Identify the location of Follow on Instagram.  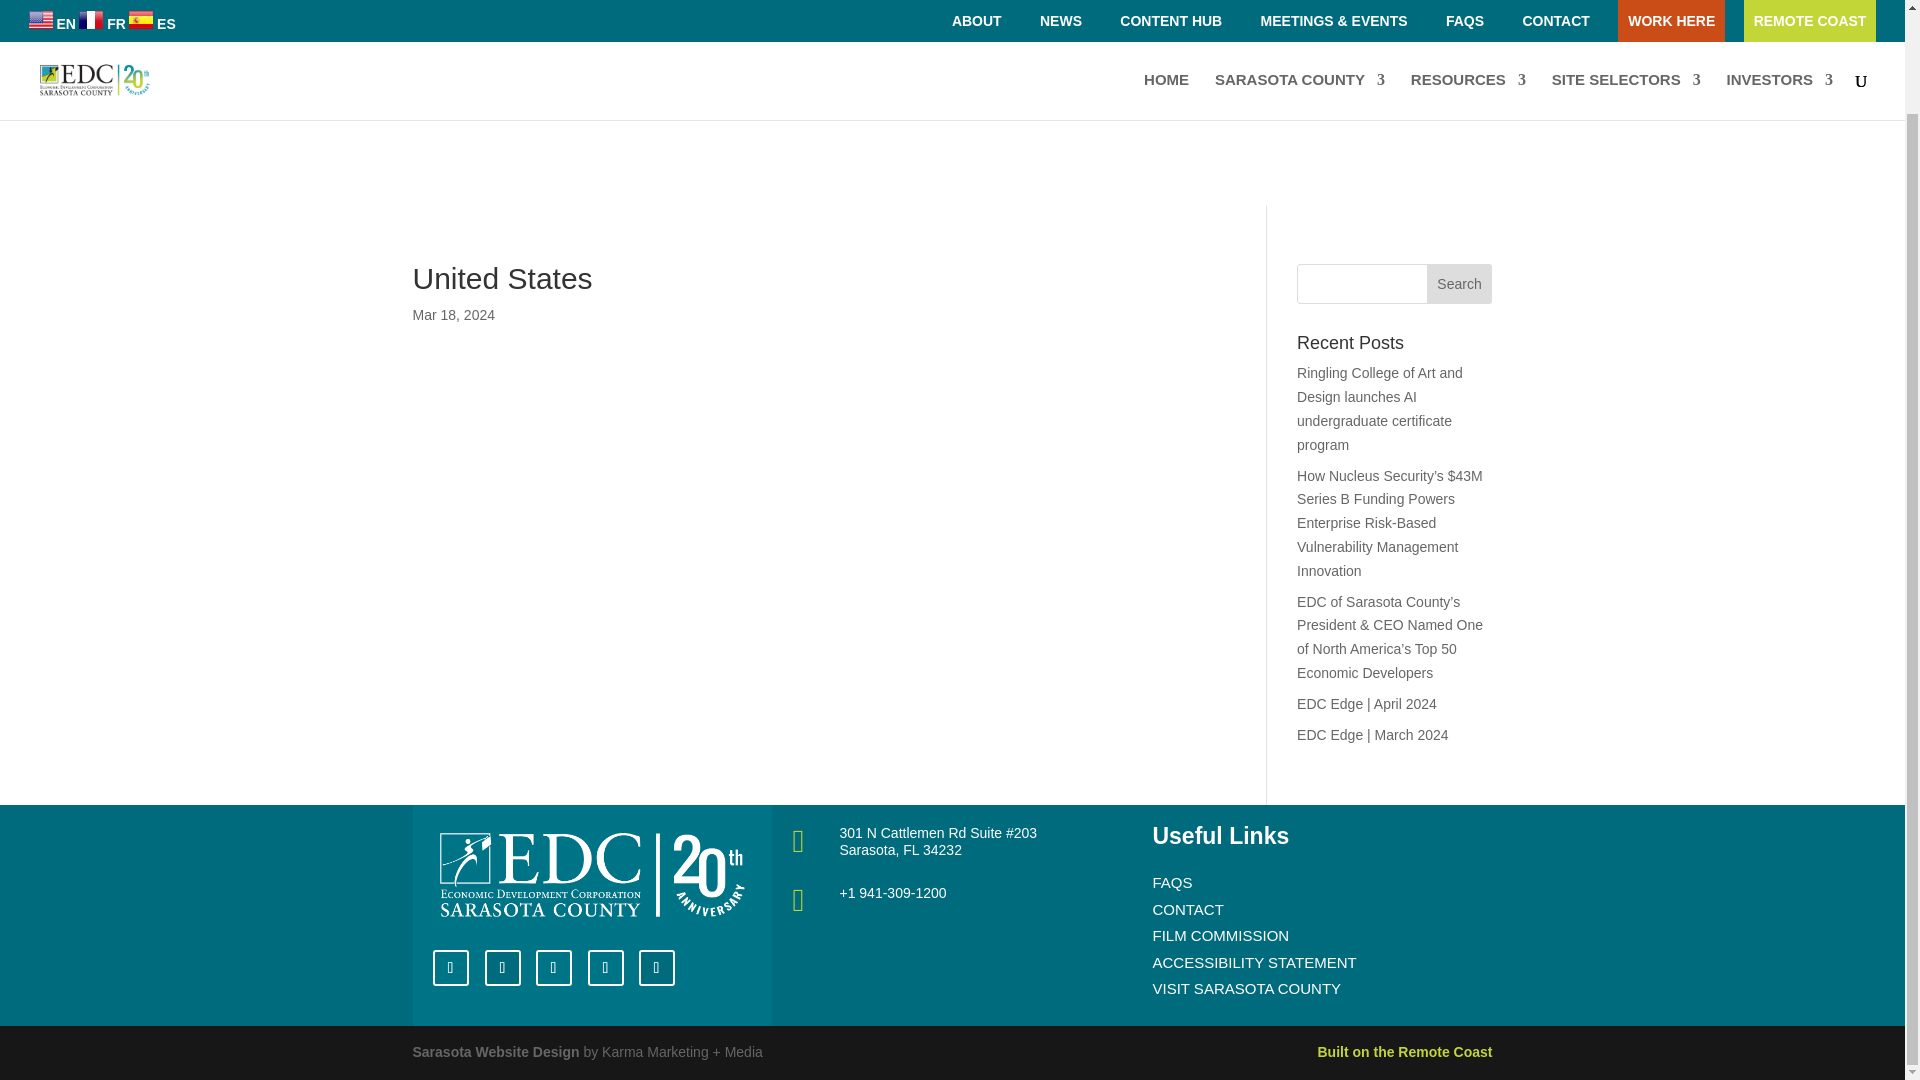
(606, 968).